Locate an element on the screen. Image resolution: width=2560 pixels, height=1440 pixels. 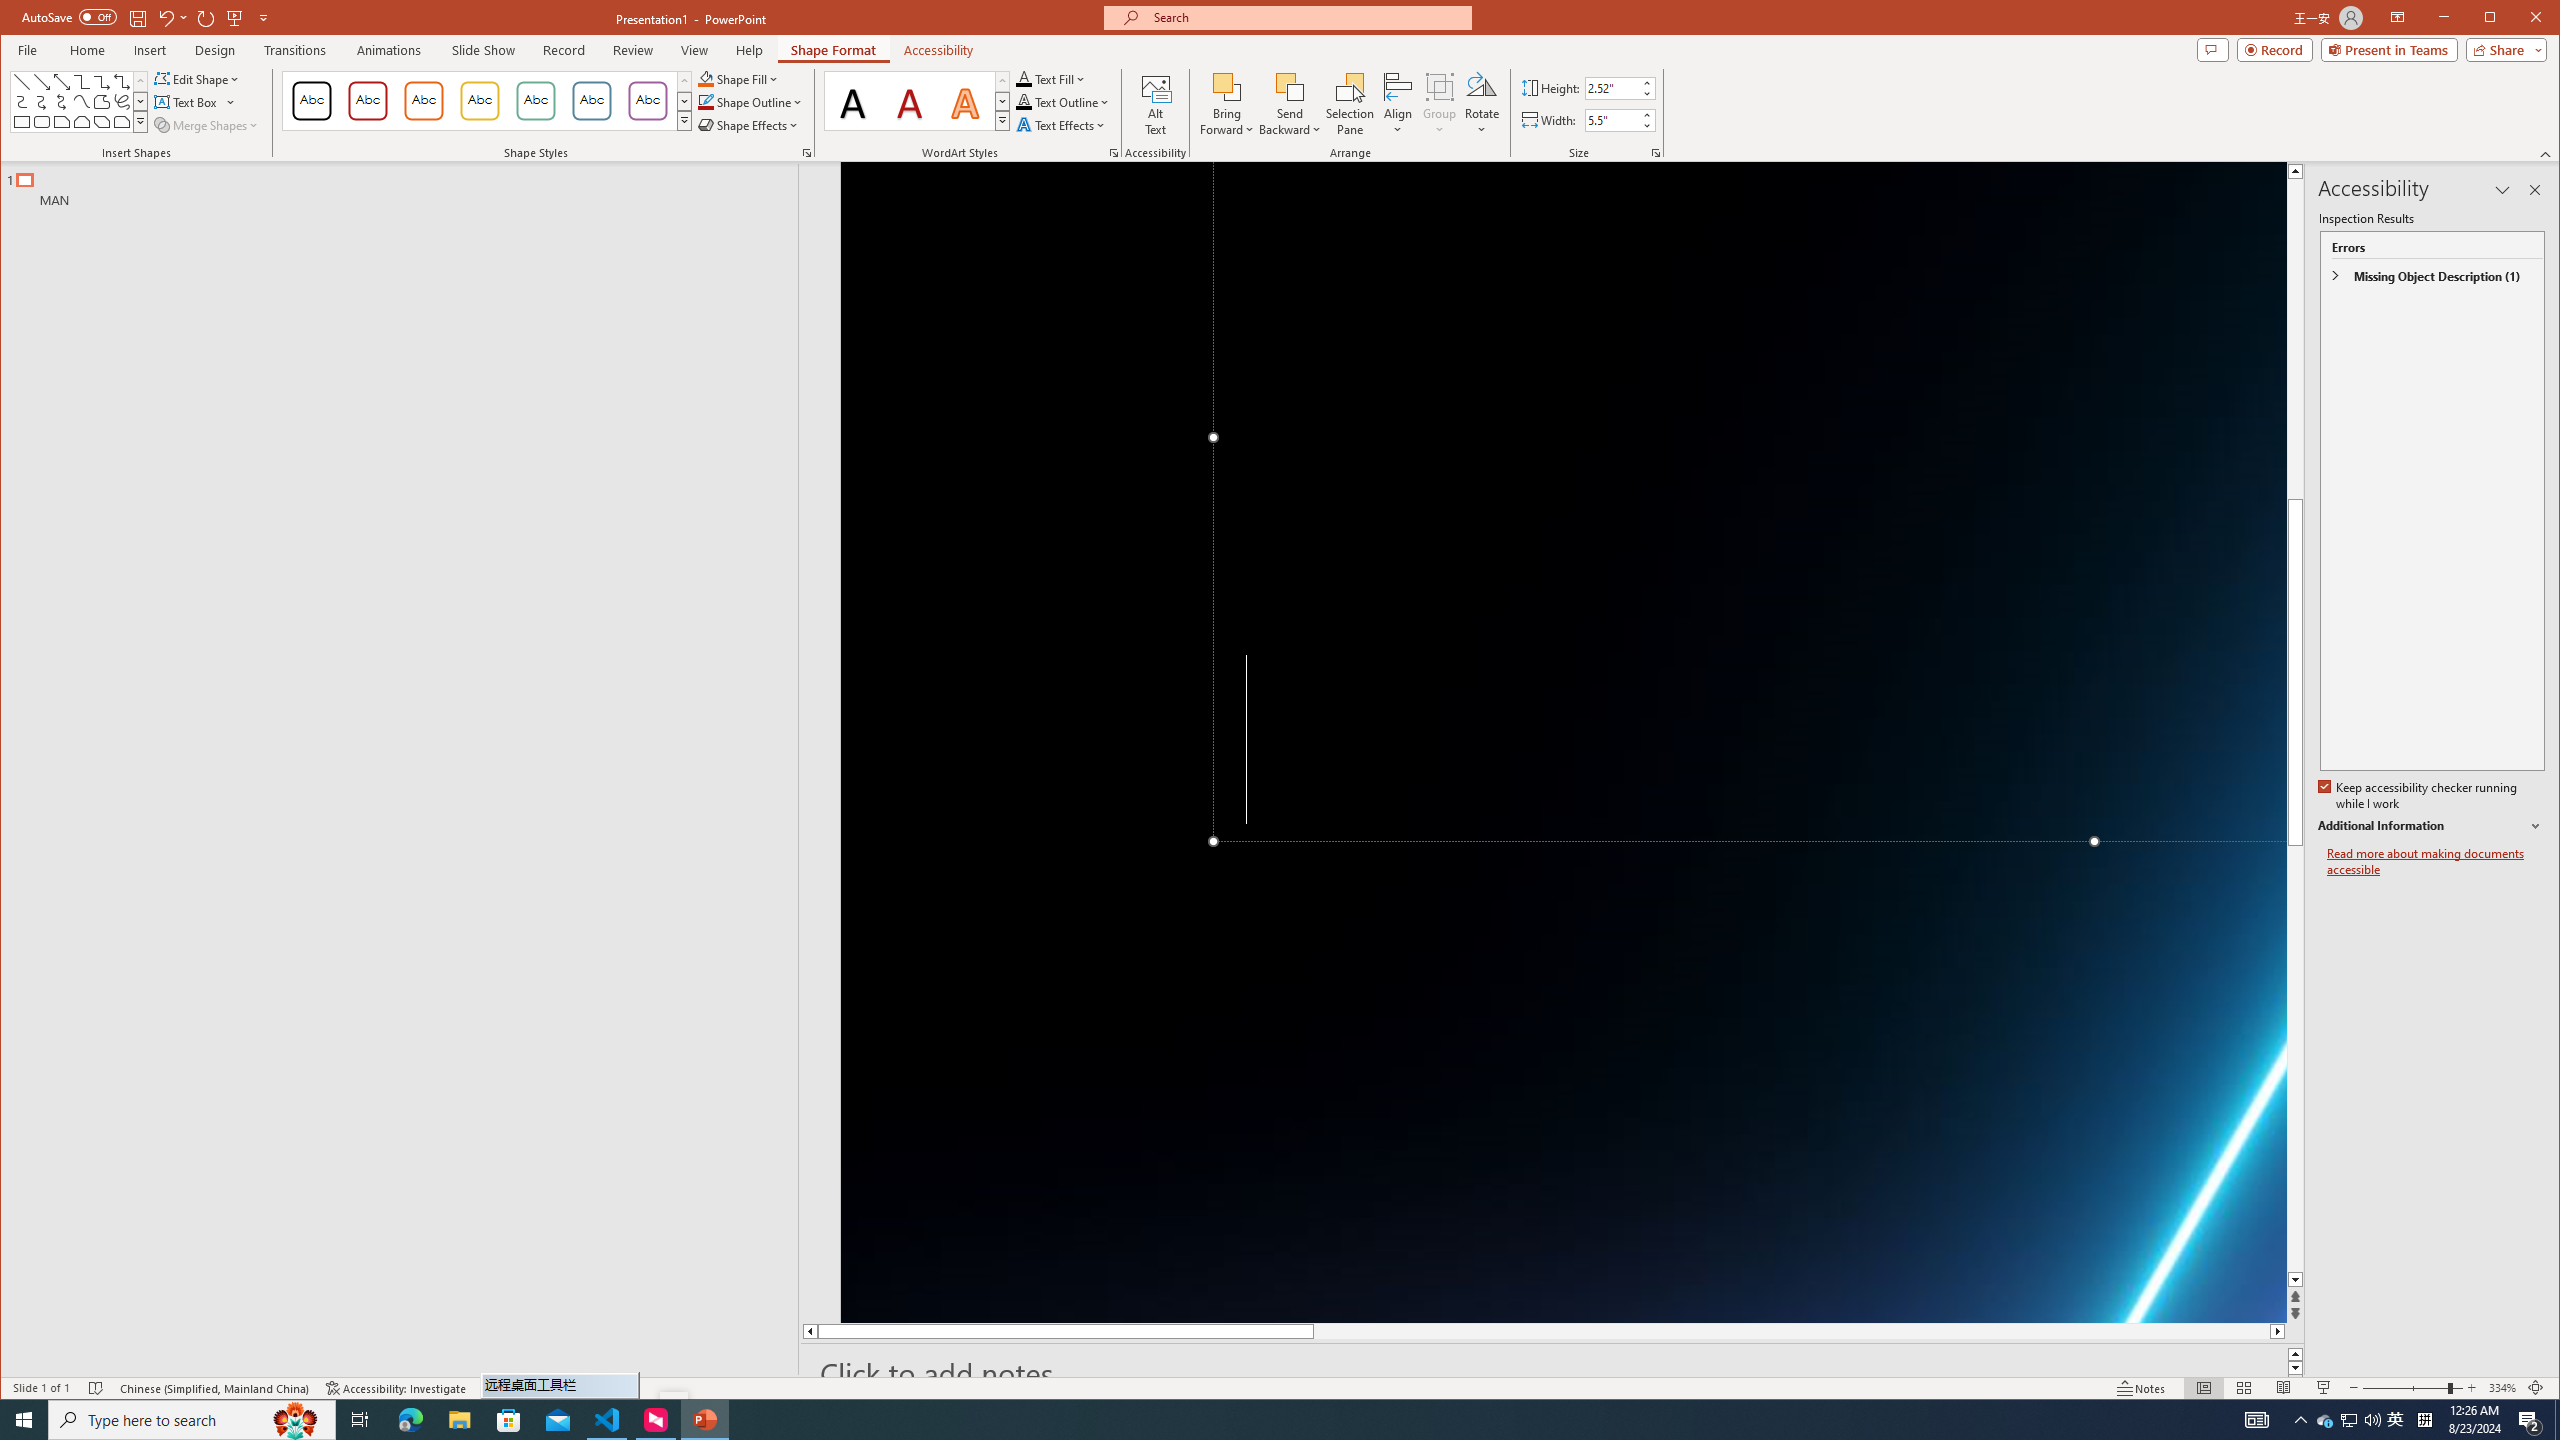
Colored Outline - Dark Red, Accent 1 is located at coordinates (368, 101).